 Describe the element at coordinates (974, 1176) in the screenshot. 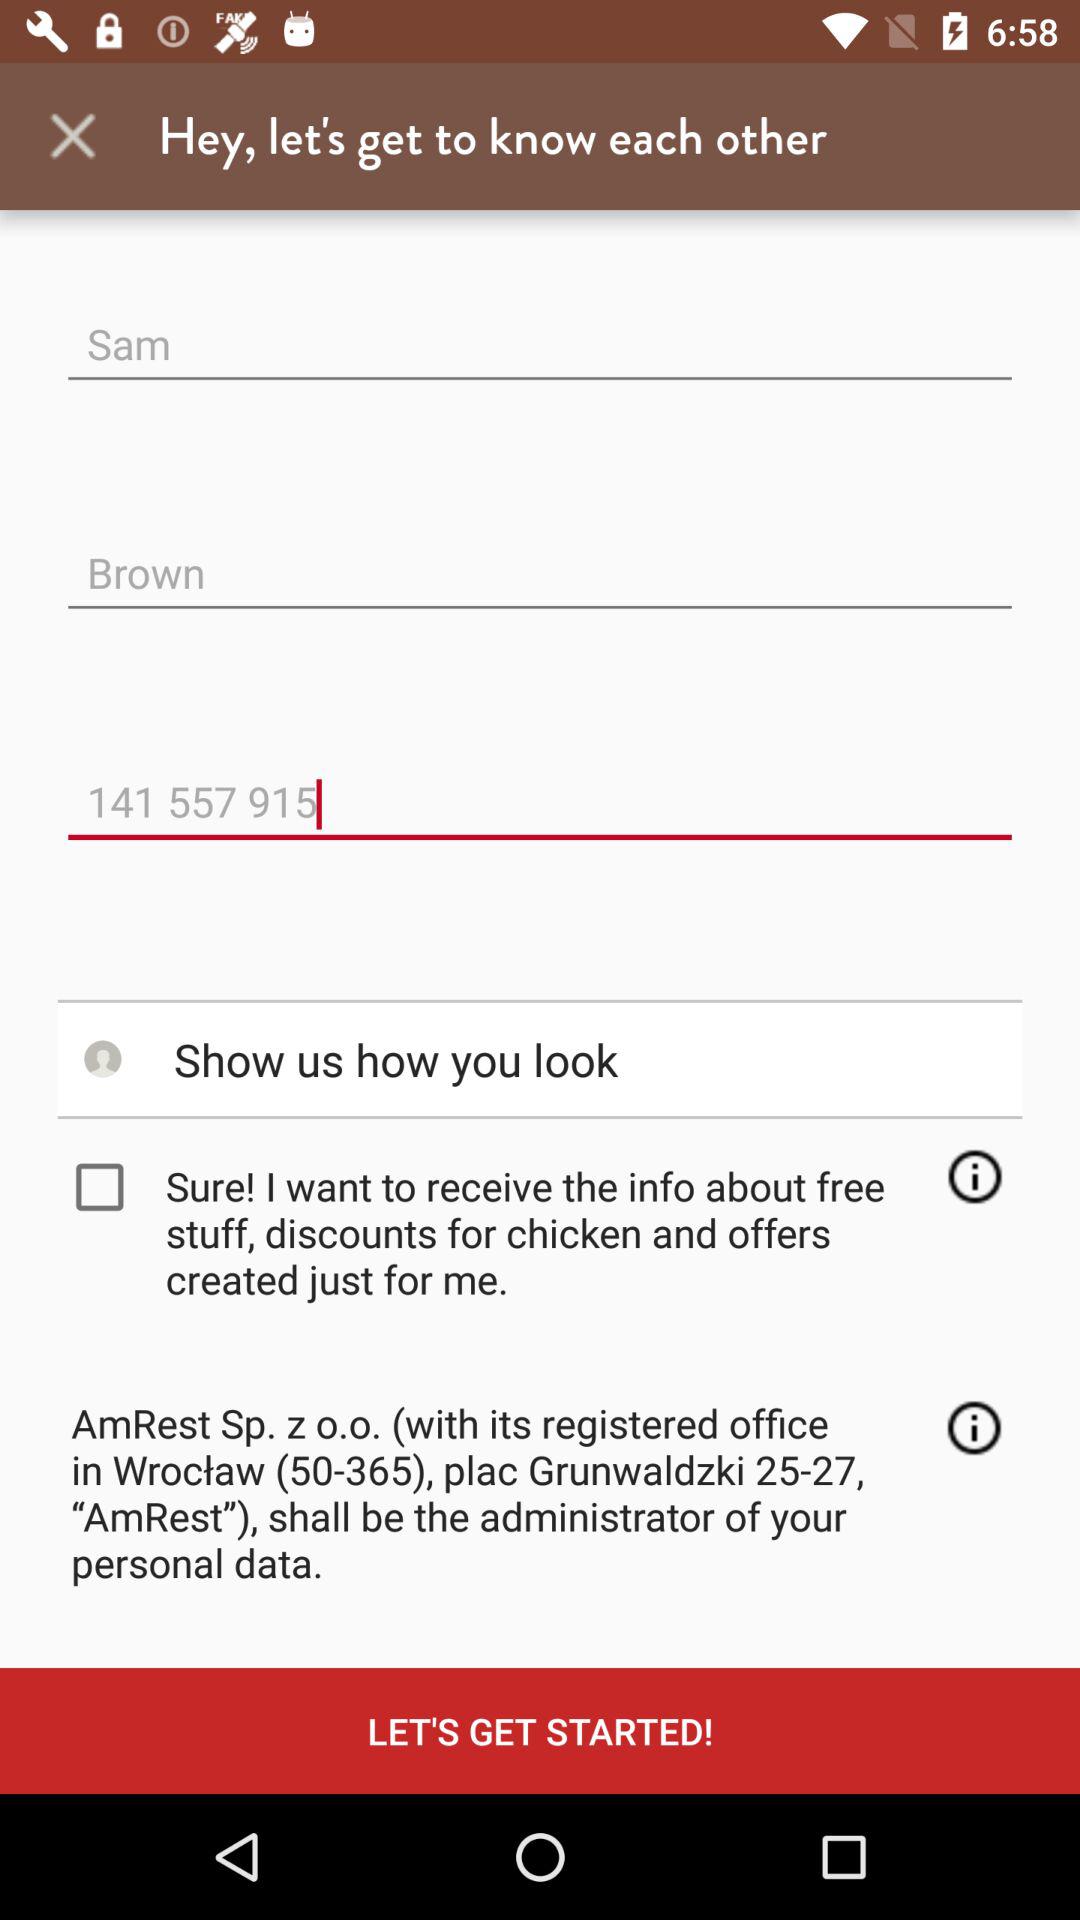

I see `open information` at that location.